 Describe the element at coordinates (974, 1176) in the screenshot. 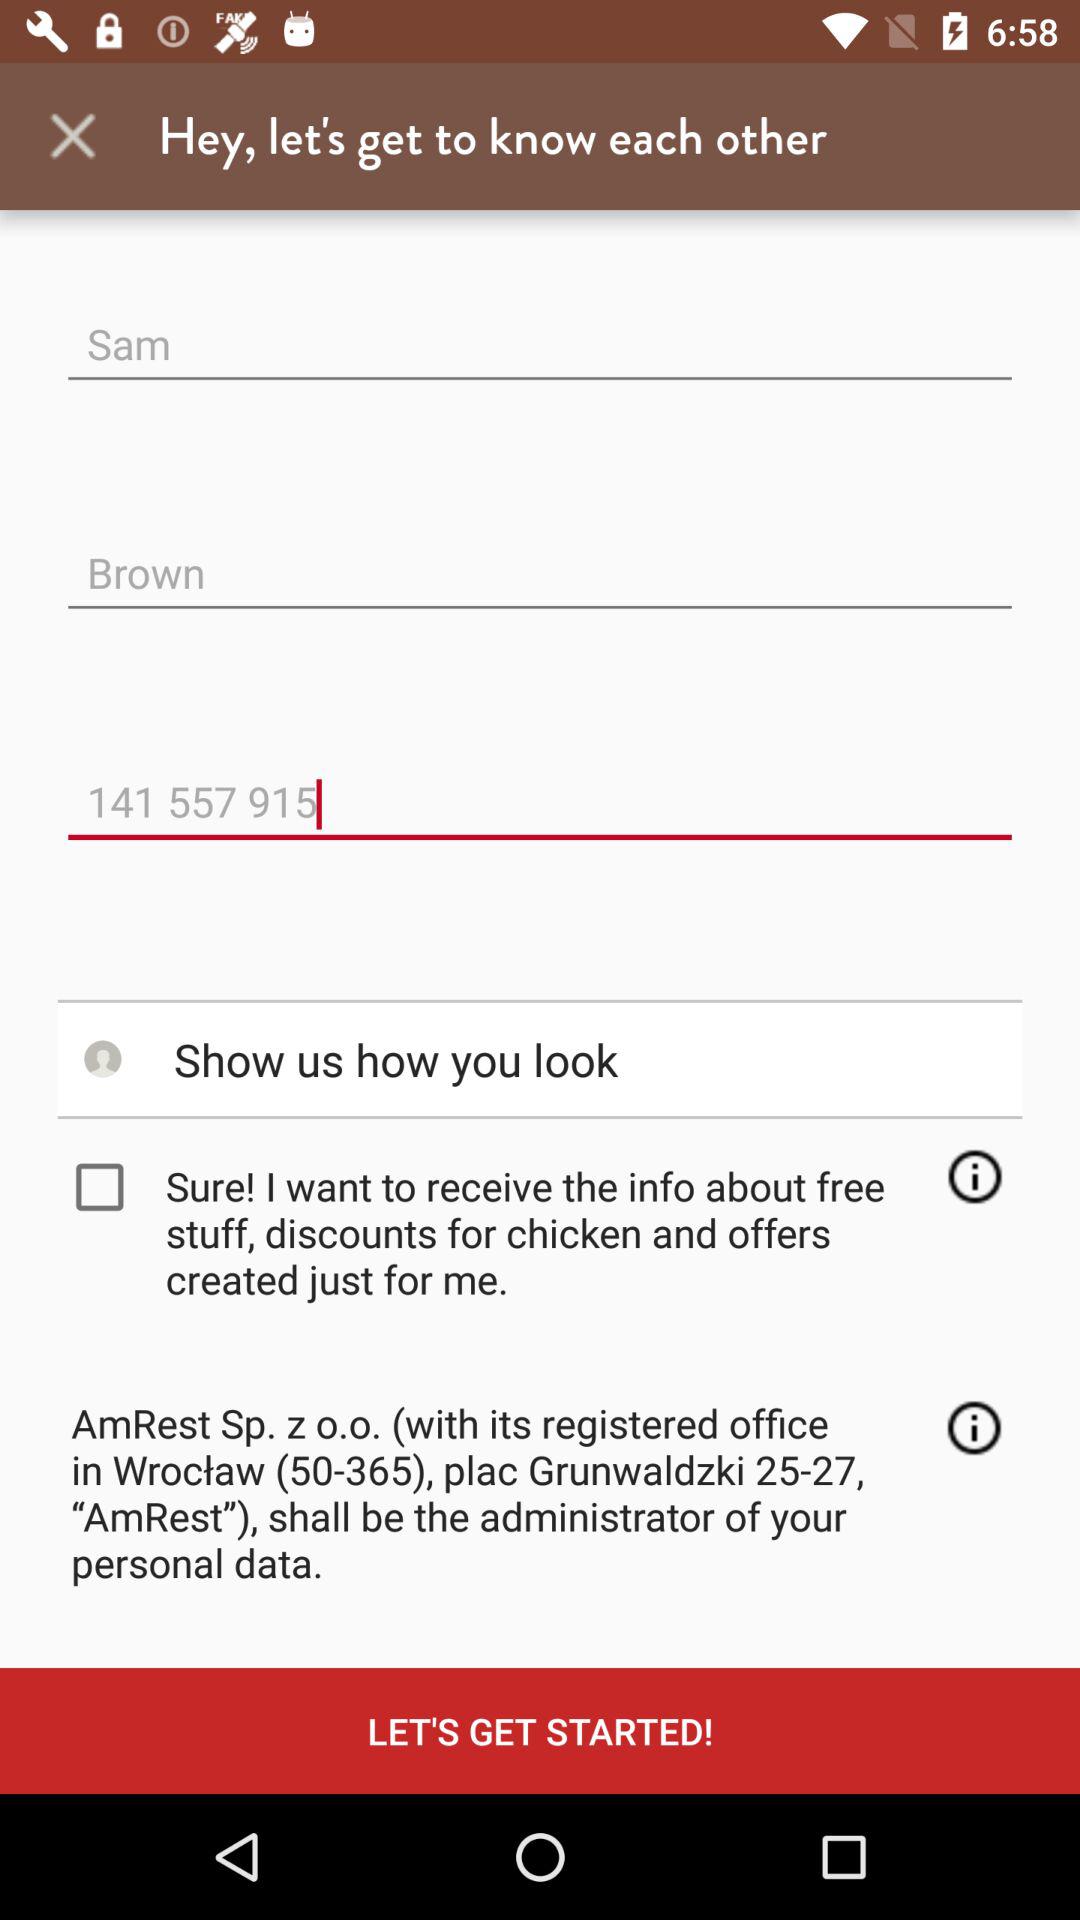

I see `open information` at that location.